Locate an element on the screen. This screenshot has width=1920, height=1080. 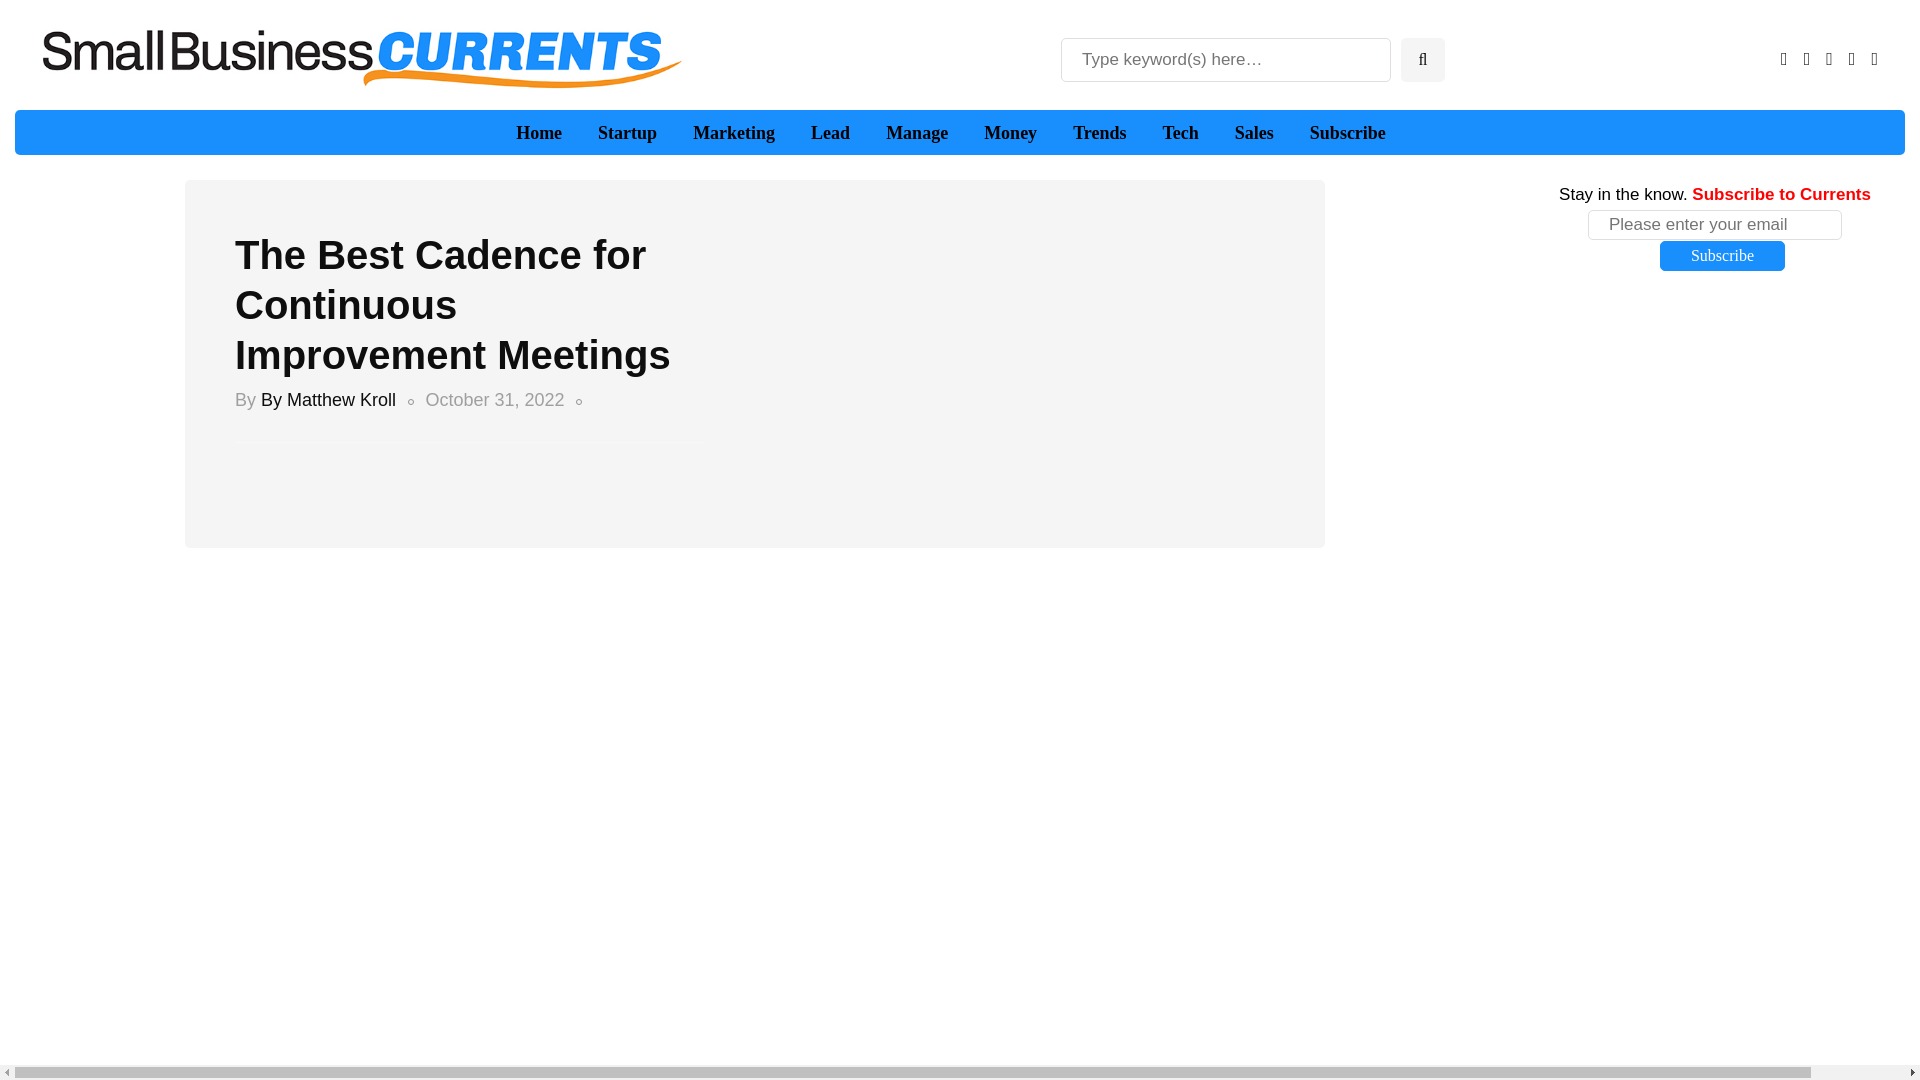
Subscribe is located at coordinates (1348, 133).